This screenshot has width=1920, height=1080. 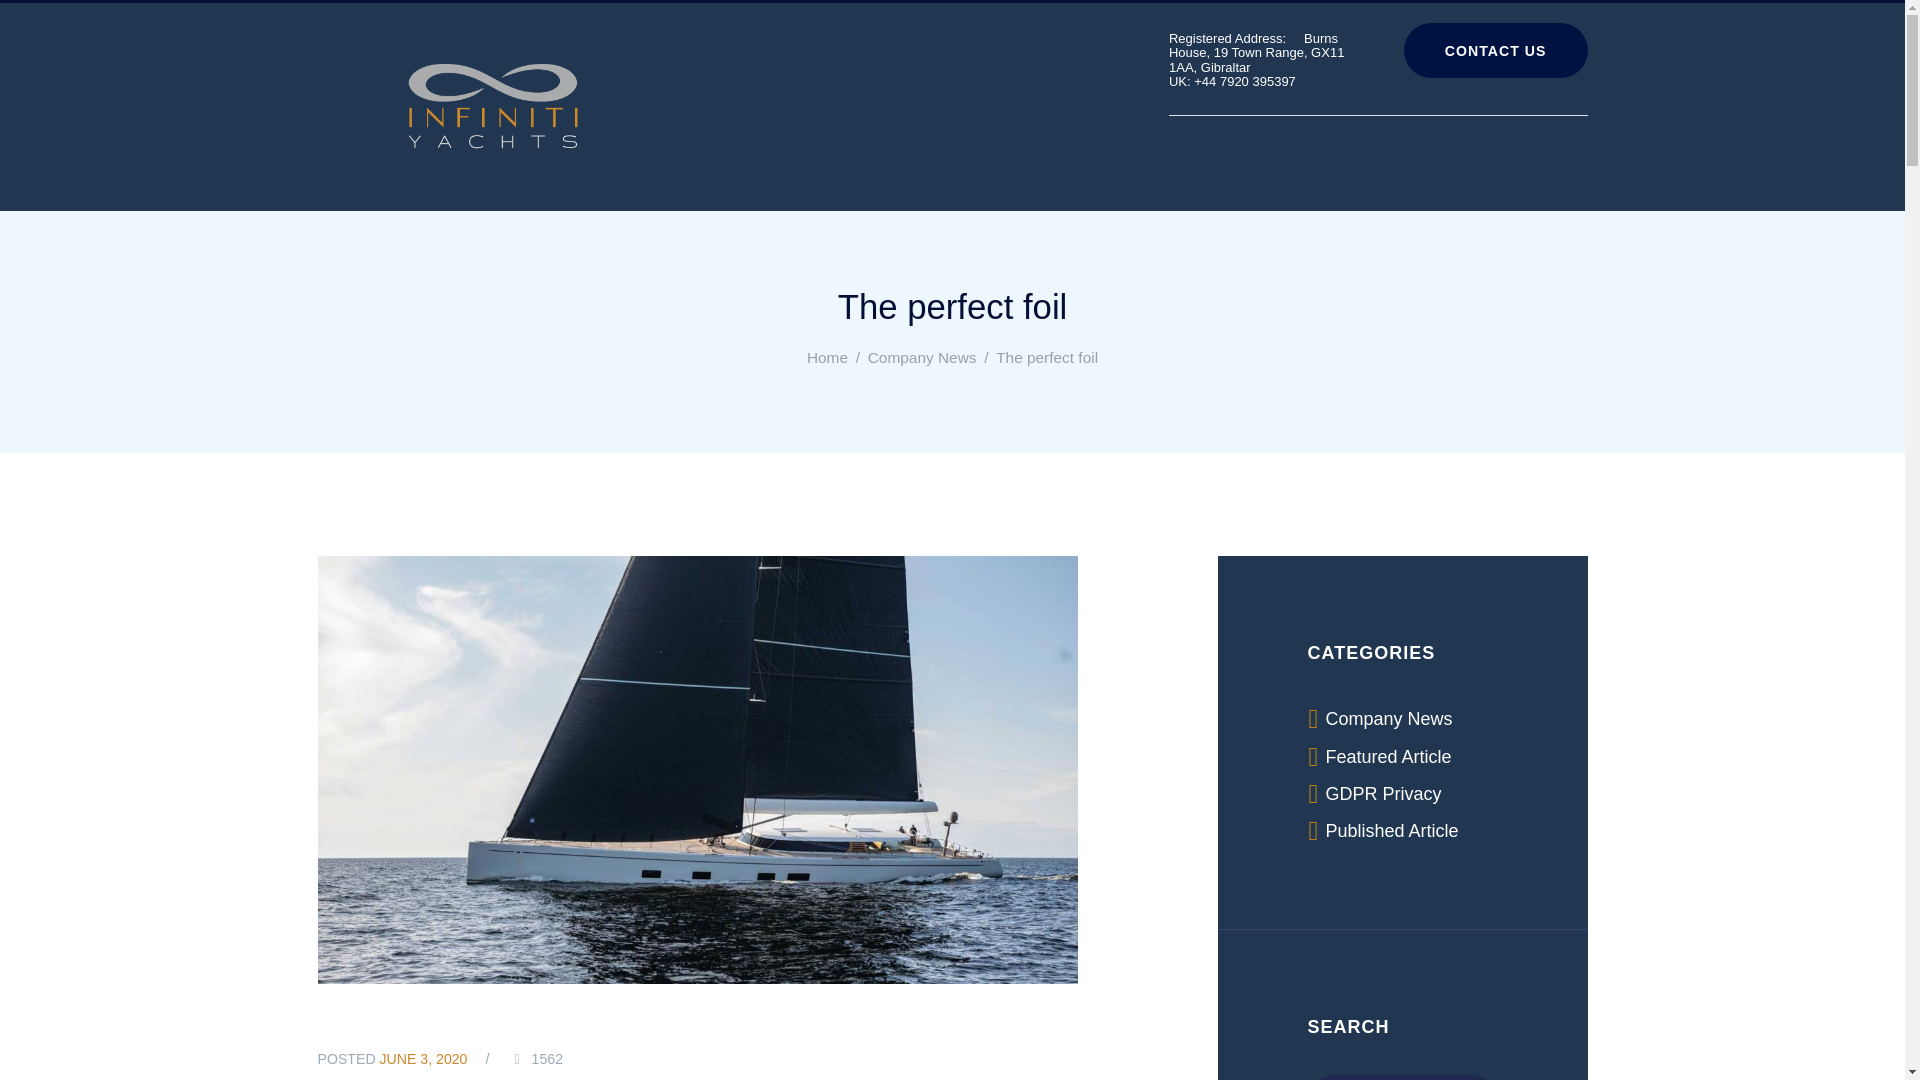 What do you see at coordinates (1495, 50) in the screenshot?
I see `CONTACT US` at bounding box center [1495, 50].